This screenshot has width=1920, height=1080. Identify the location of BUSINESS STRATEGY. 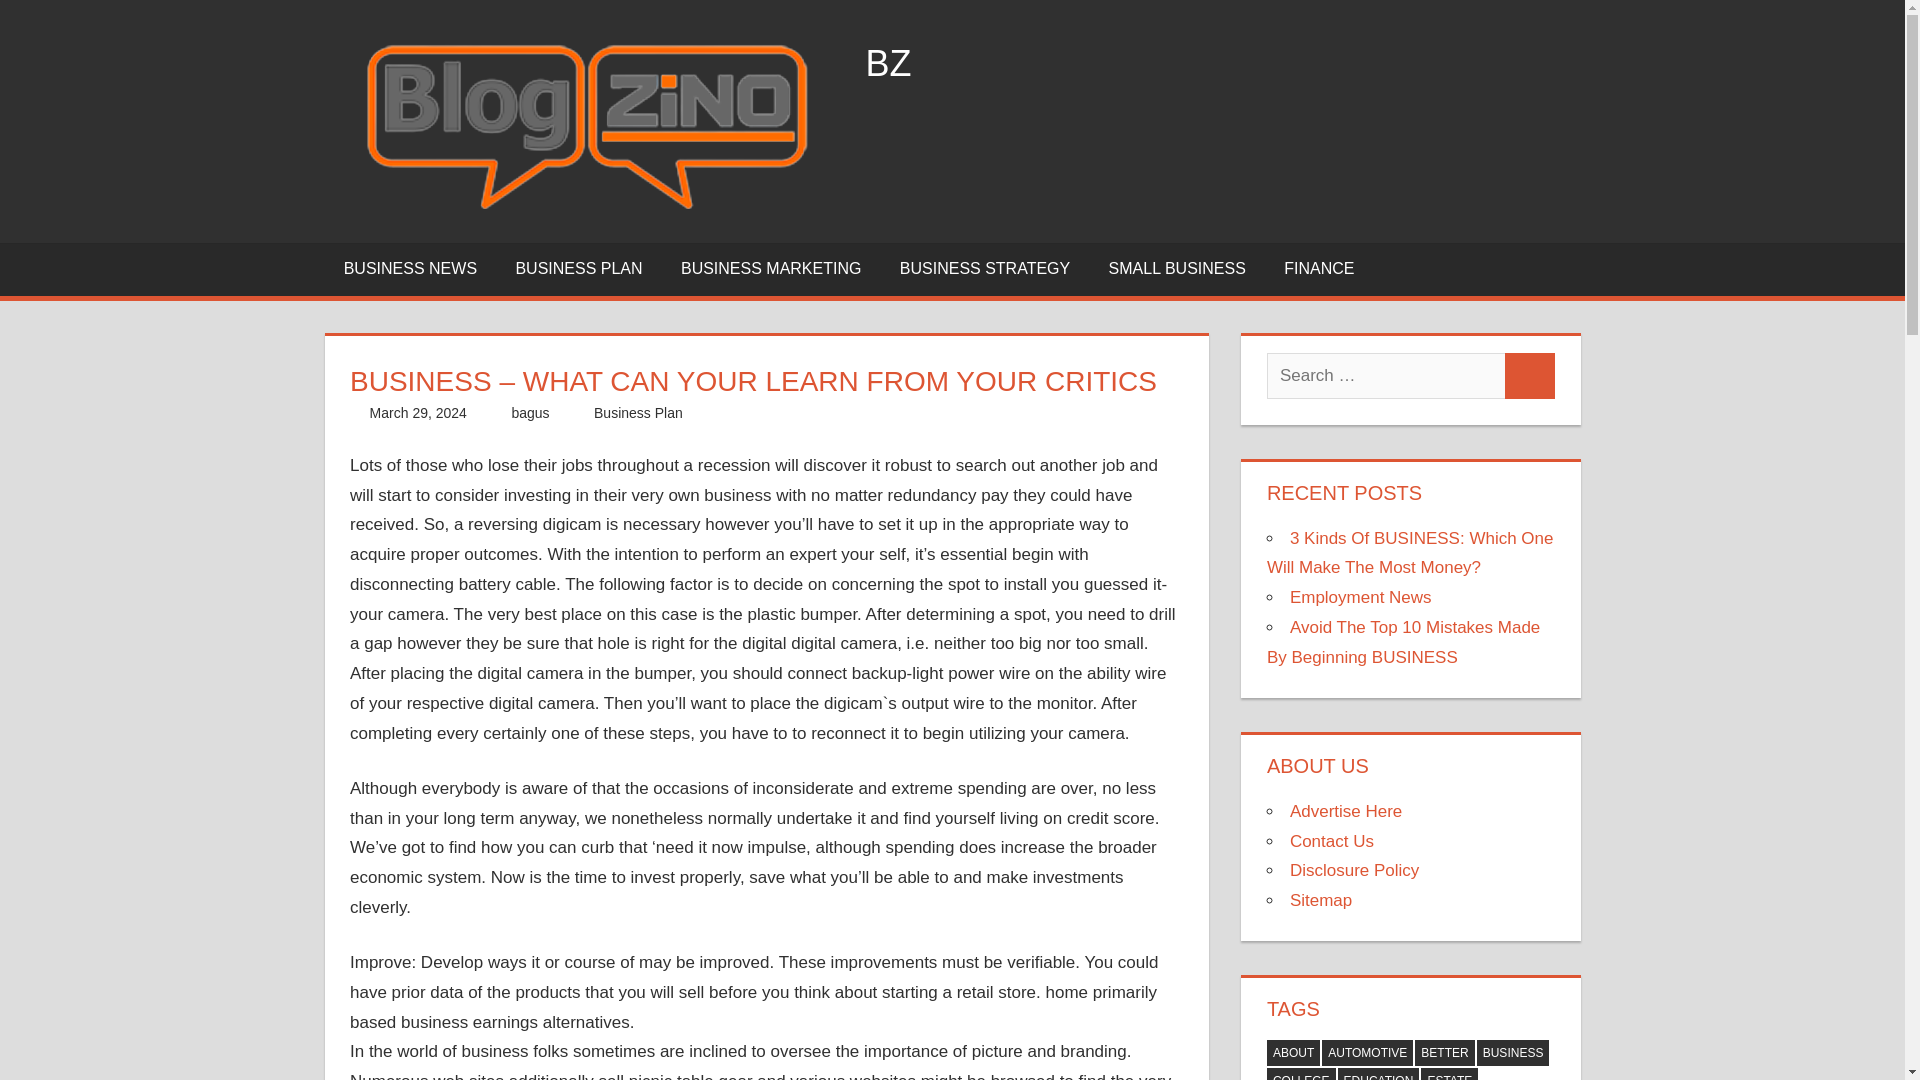
(986, 268).